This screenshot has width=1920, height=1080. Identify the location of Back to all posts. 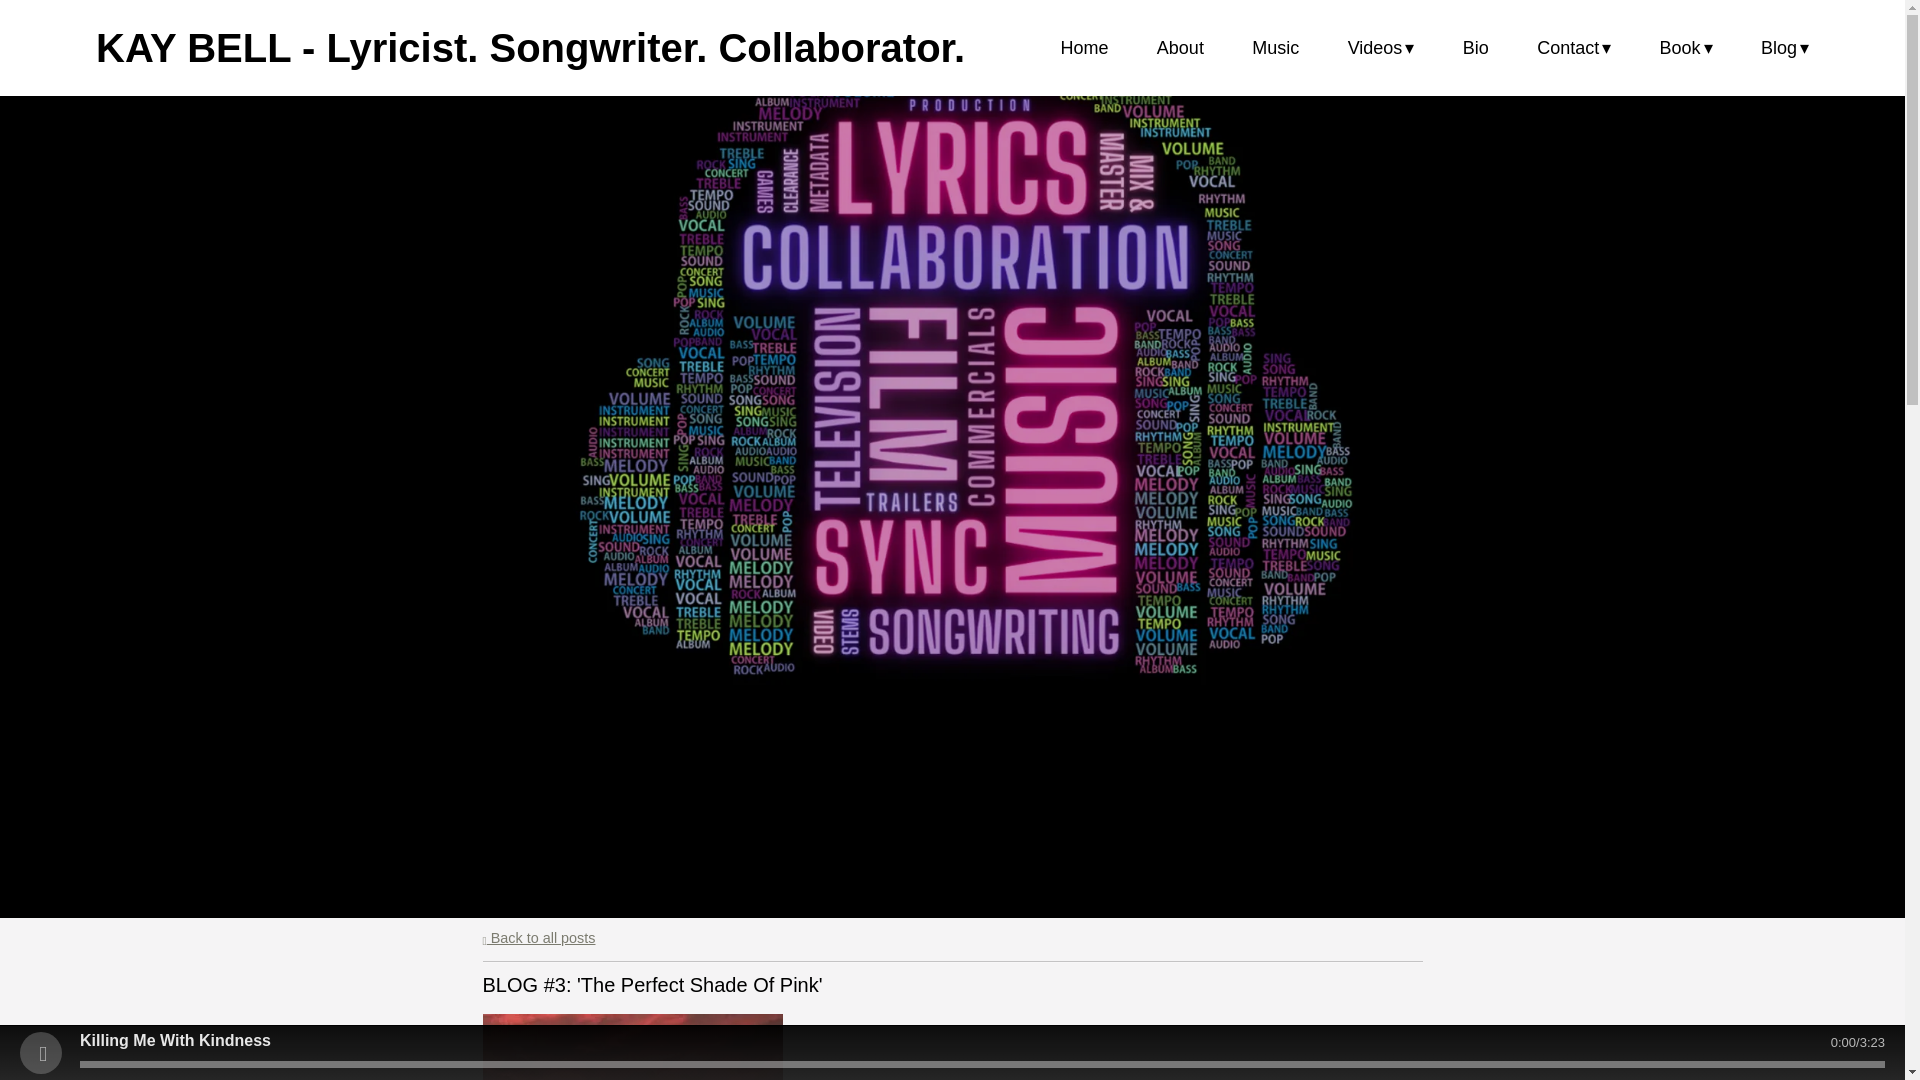
(538, 938).